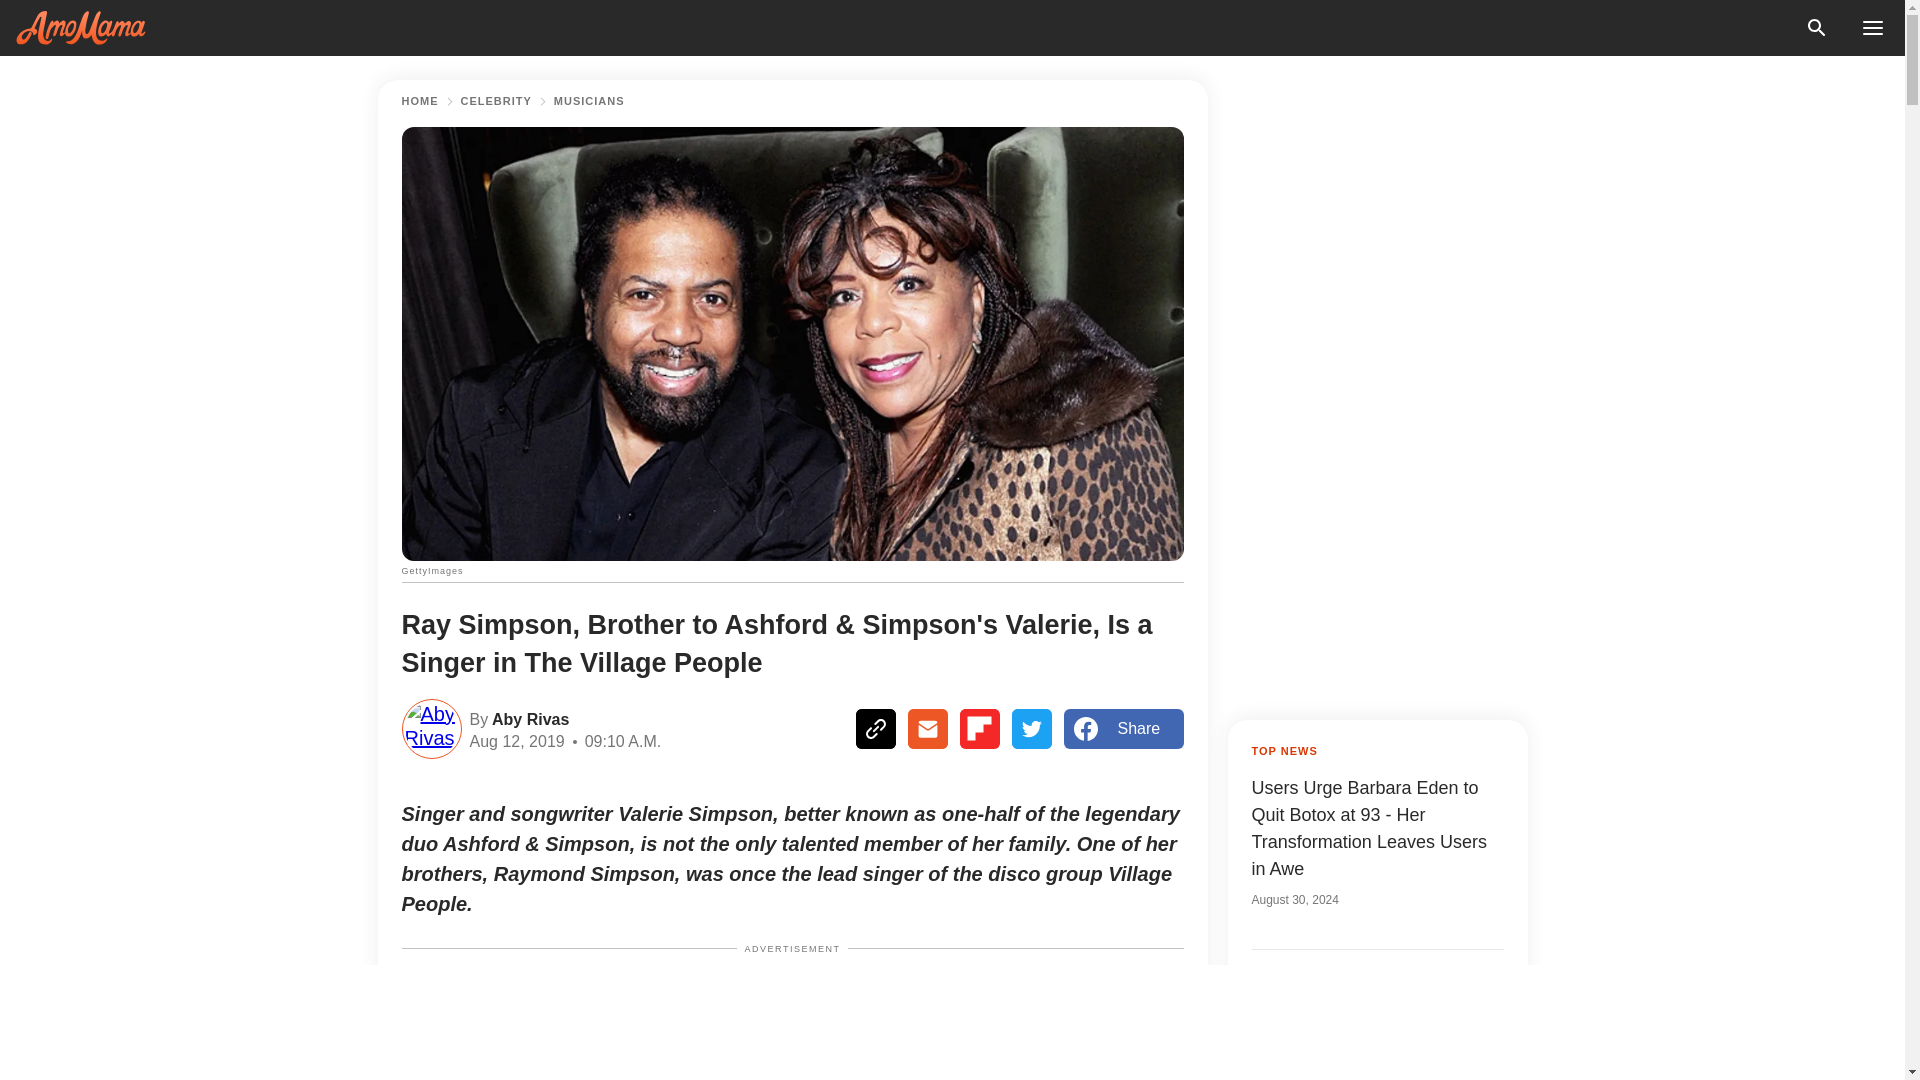  Describe the element at coordinates (420, 101) in the screenshot. I see `HOME` at that location.